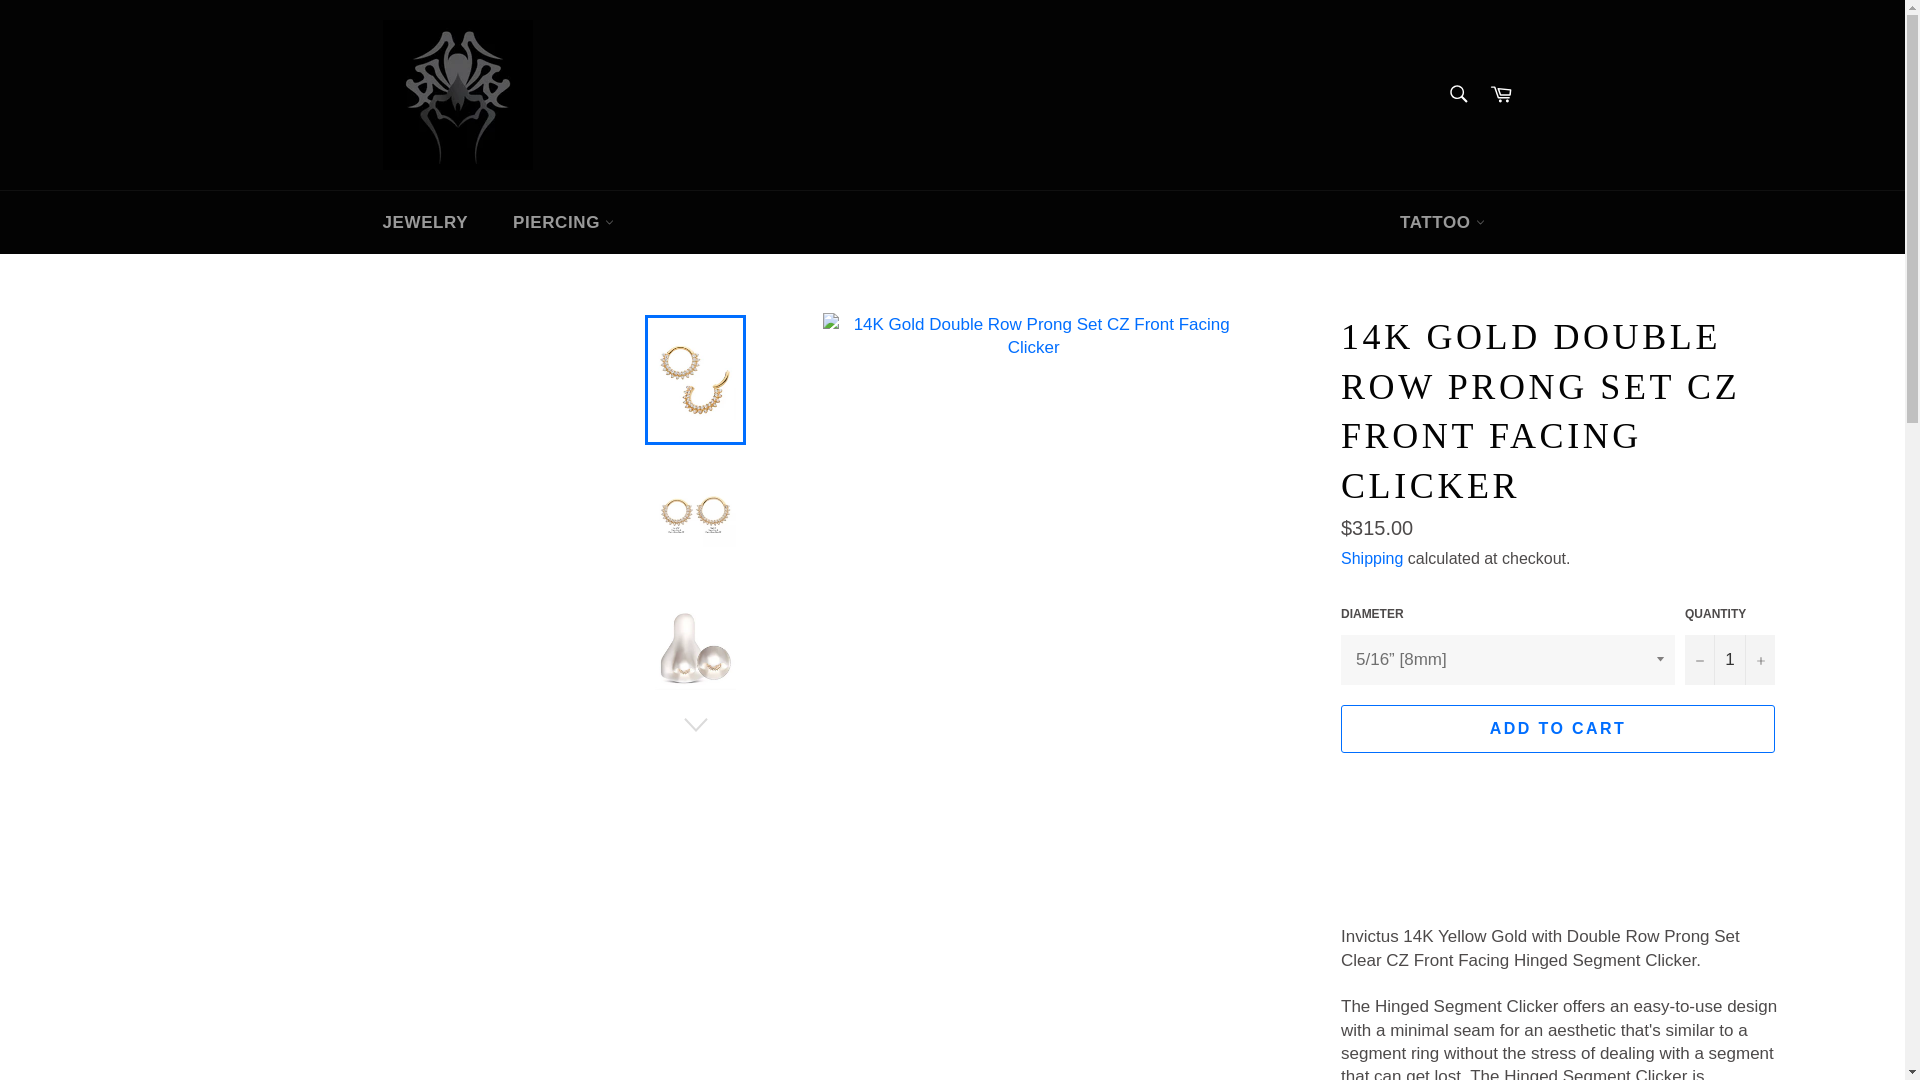  I want to click on JEWELRY, so click(424, 222).